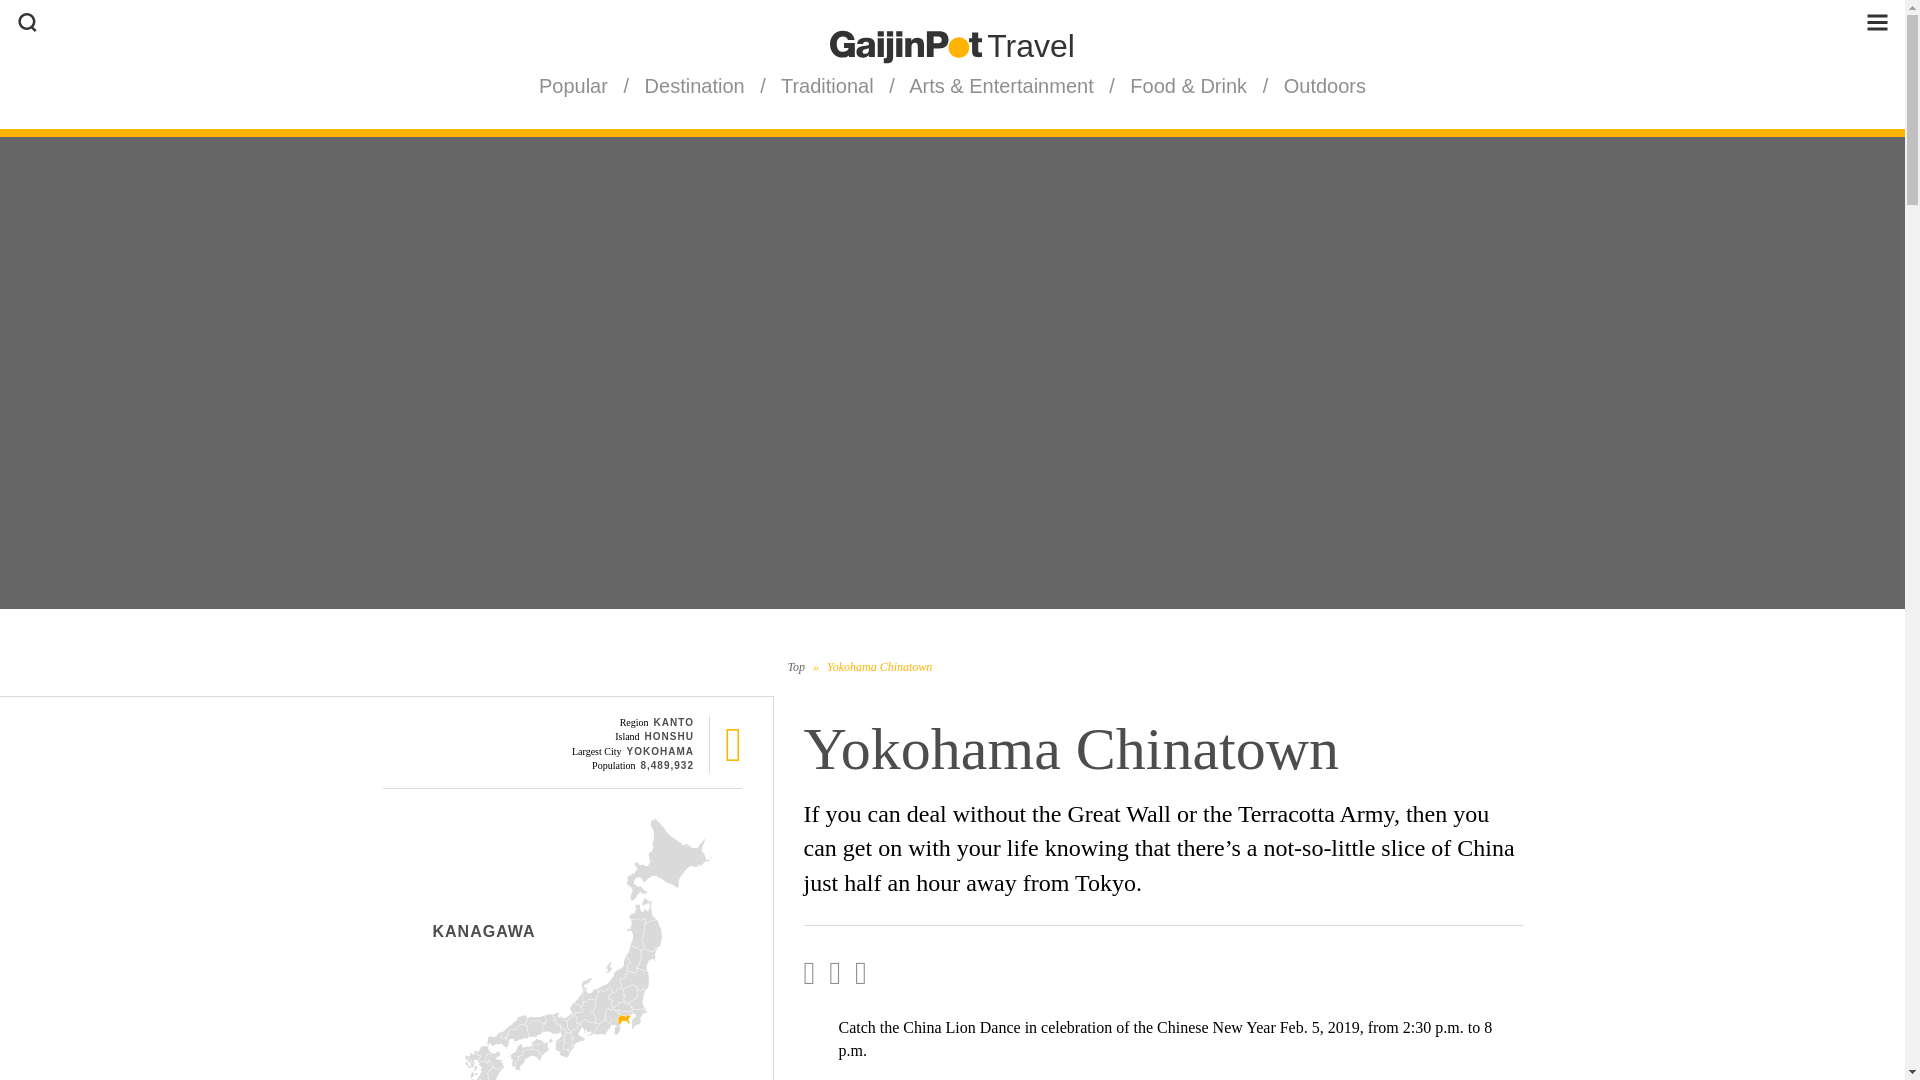 Image resolution: width=1920 pixels, height=1080 pixels. Describe the element at coordinates (796, 666) in the screenshot. I see `Top` at that location.